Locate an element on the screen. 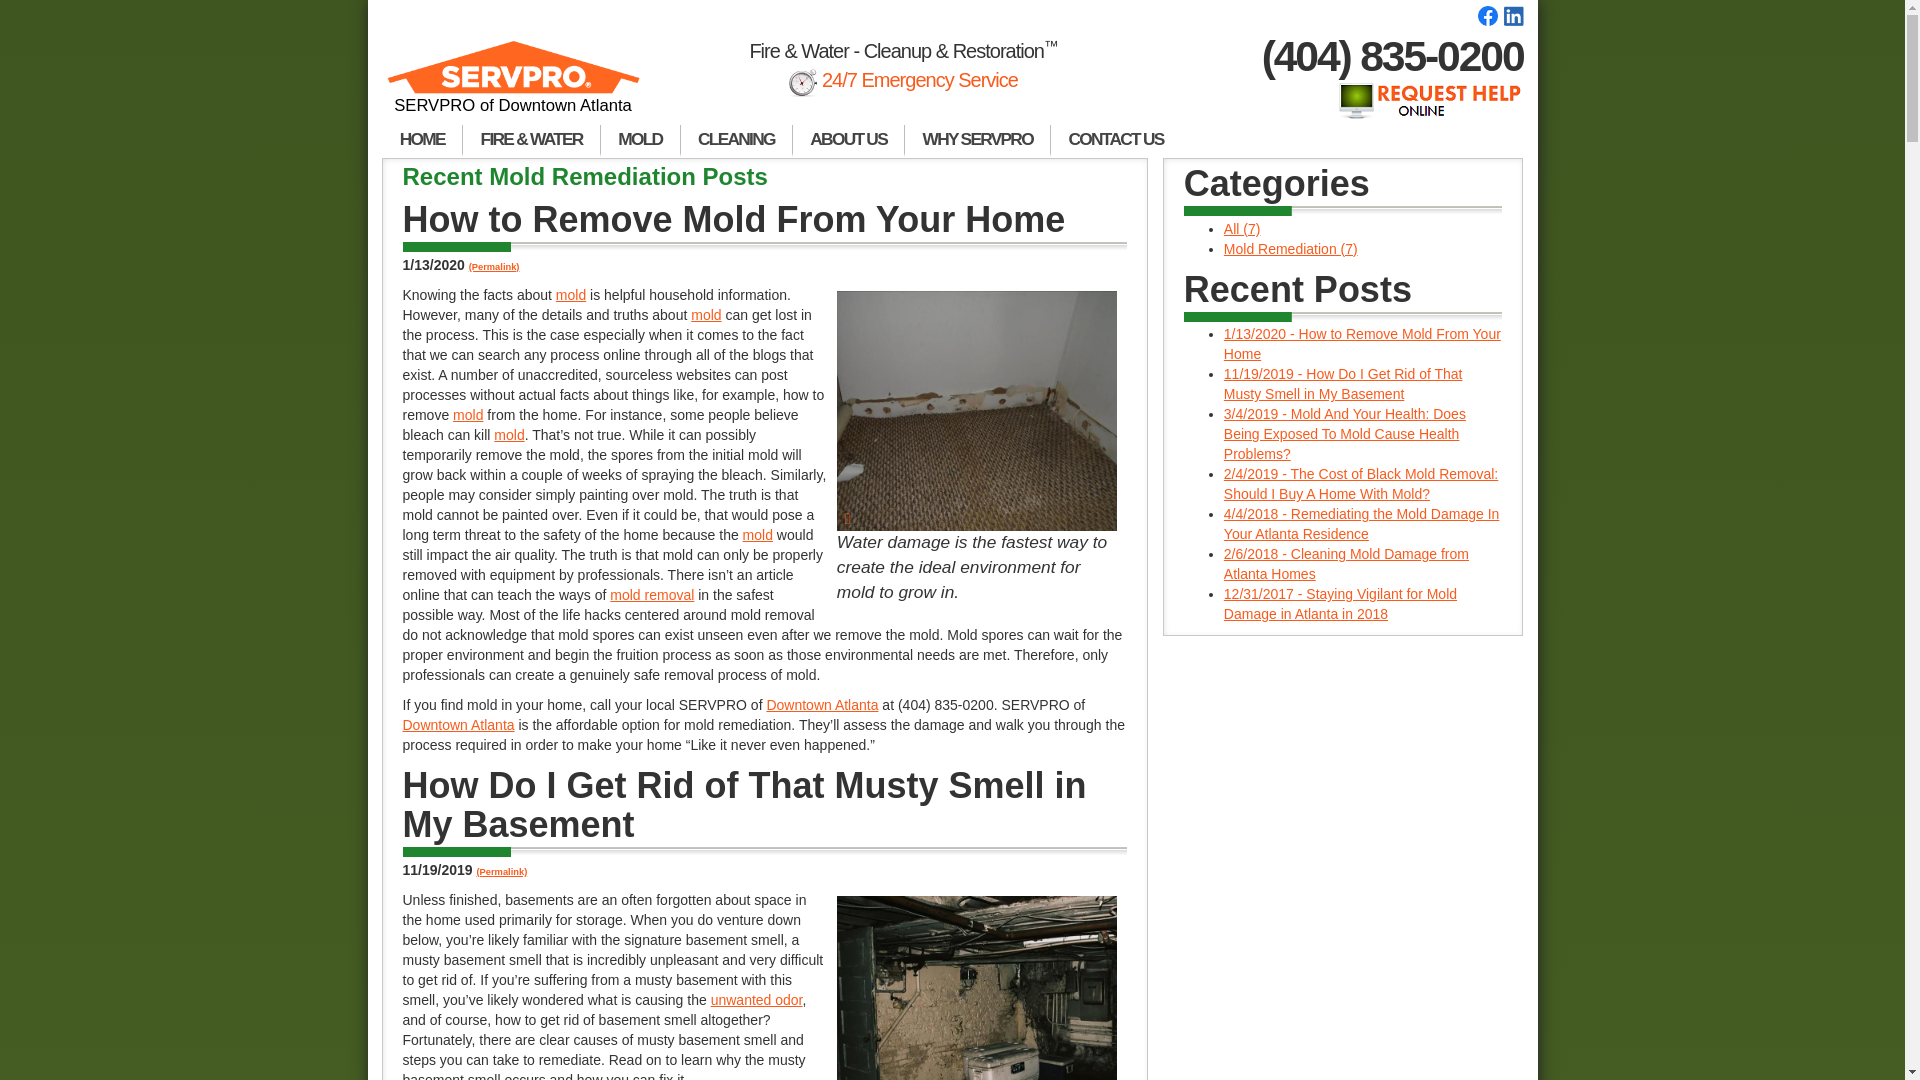 The height and width of the screenshot is (1080, 1920). MOLD is located at coordinates (640, 140).